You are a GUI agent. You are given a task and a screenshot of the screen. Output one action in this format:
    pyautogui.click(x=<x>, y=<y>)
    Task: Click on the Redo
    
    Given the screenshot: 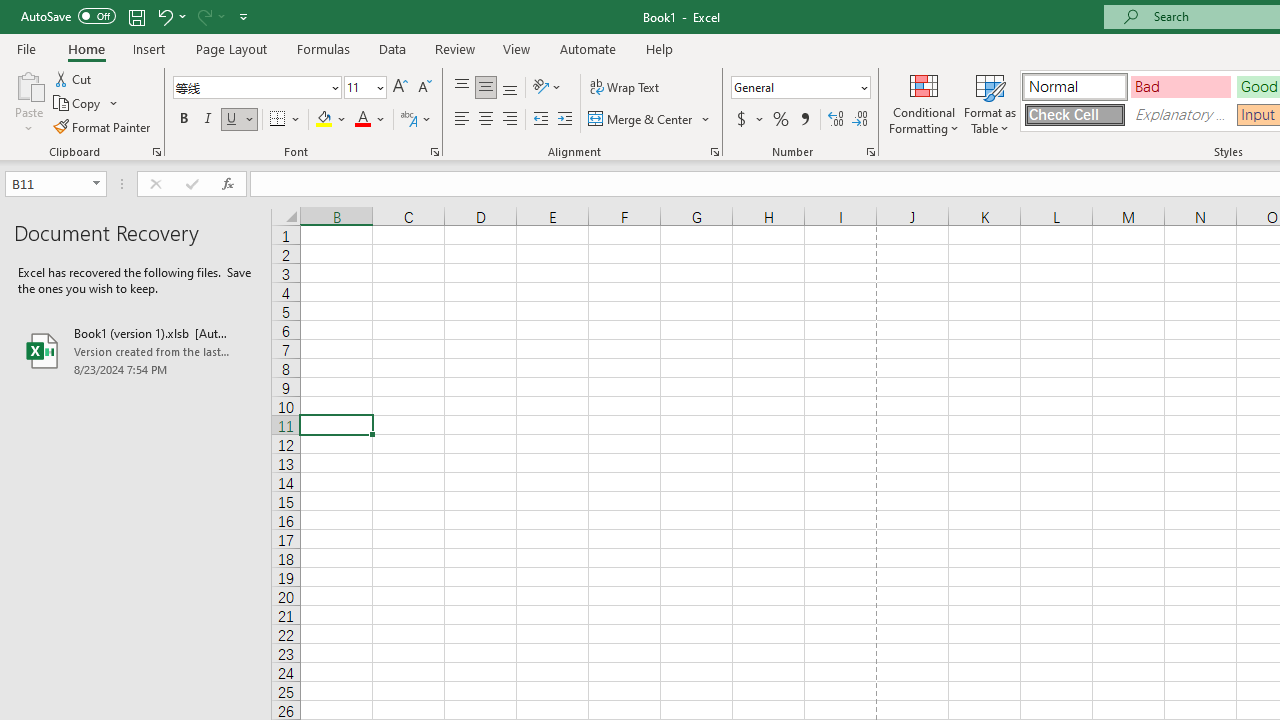 What is the action you would take?
    pyautogui.click(x=203, y=16)
    